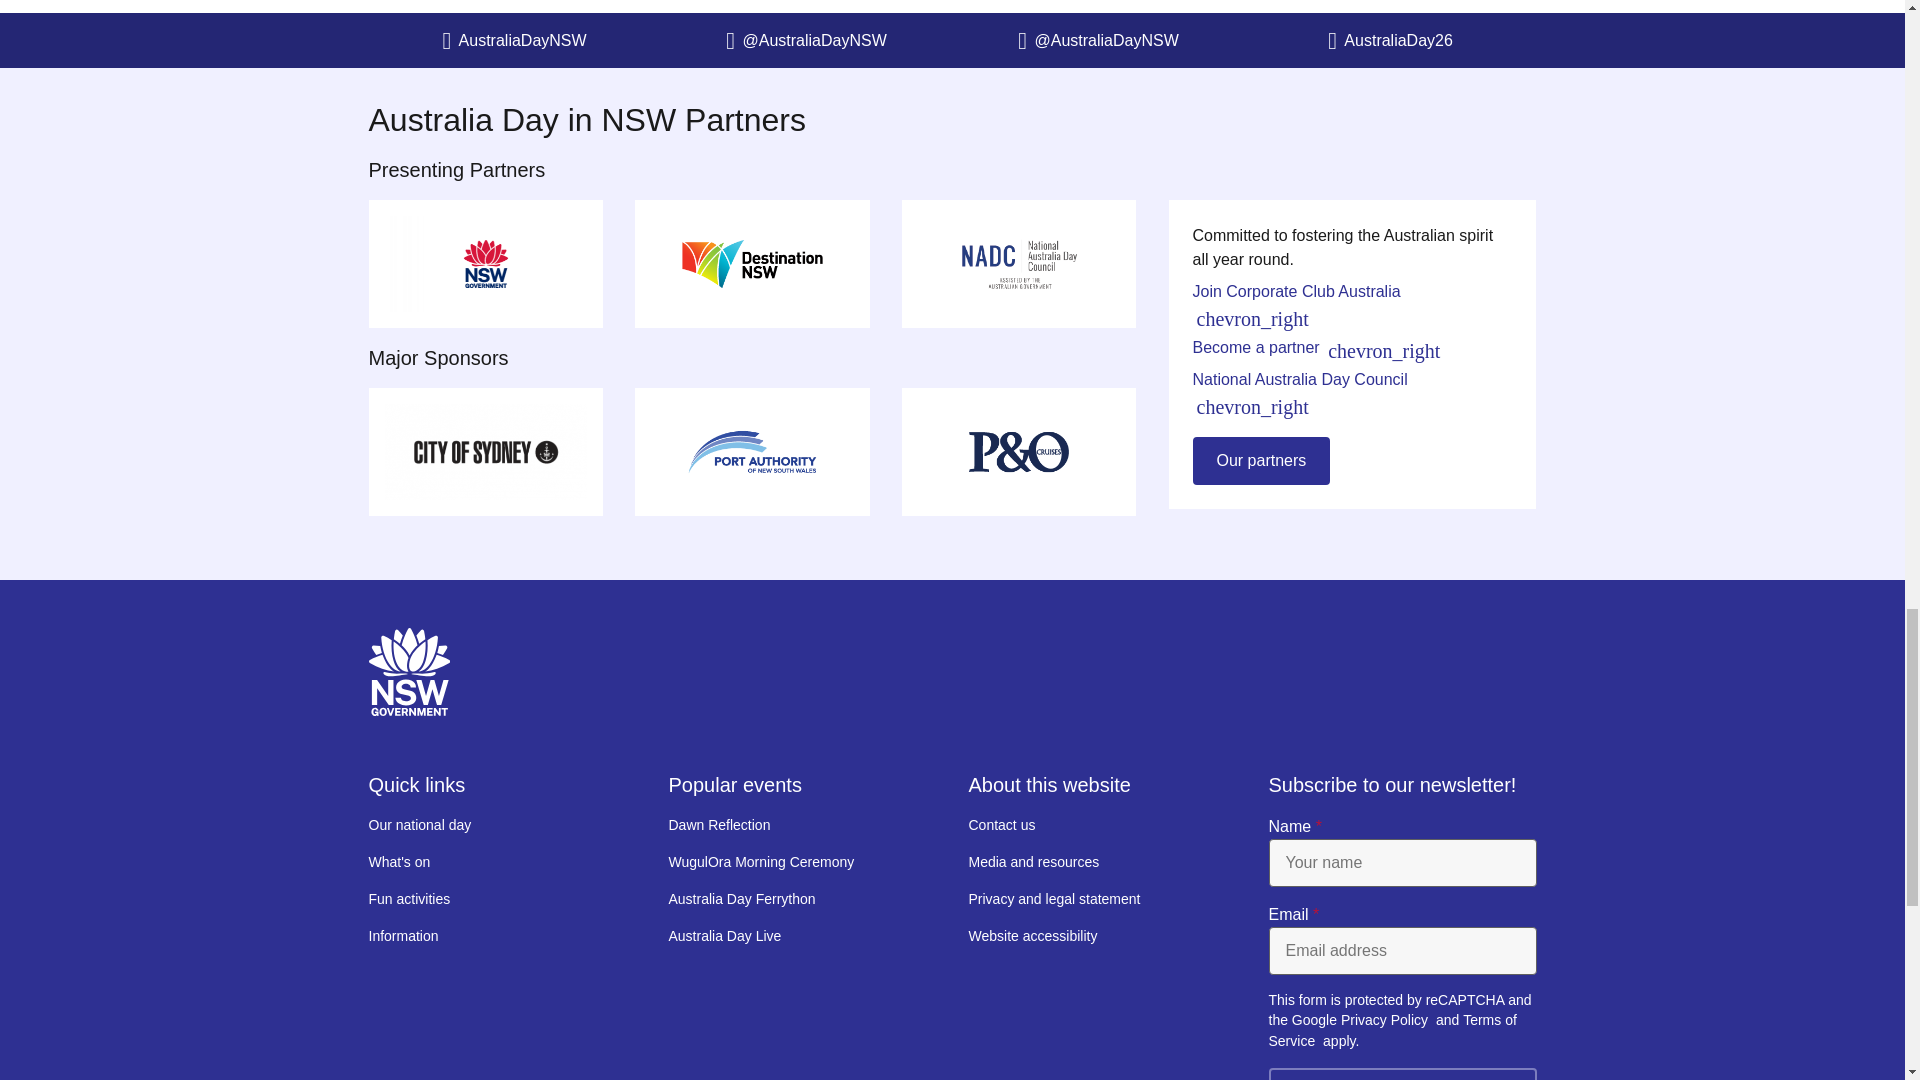 The height and width of the screenshot is (1080, 1920). What do you see at coordinates (514, 40) in the screenshot?
I see `Follow us on service` at bounding box center [514, 40].